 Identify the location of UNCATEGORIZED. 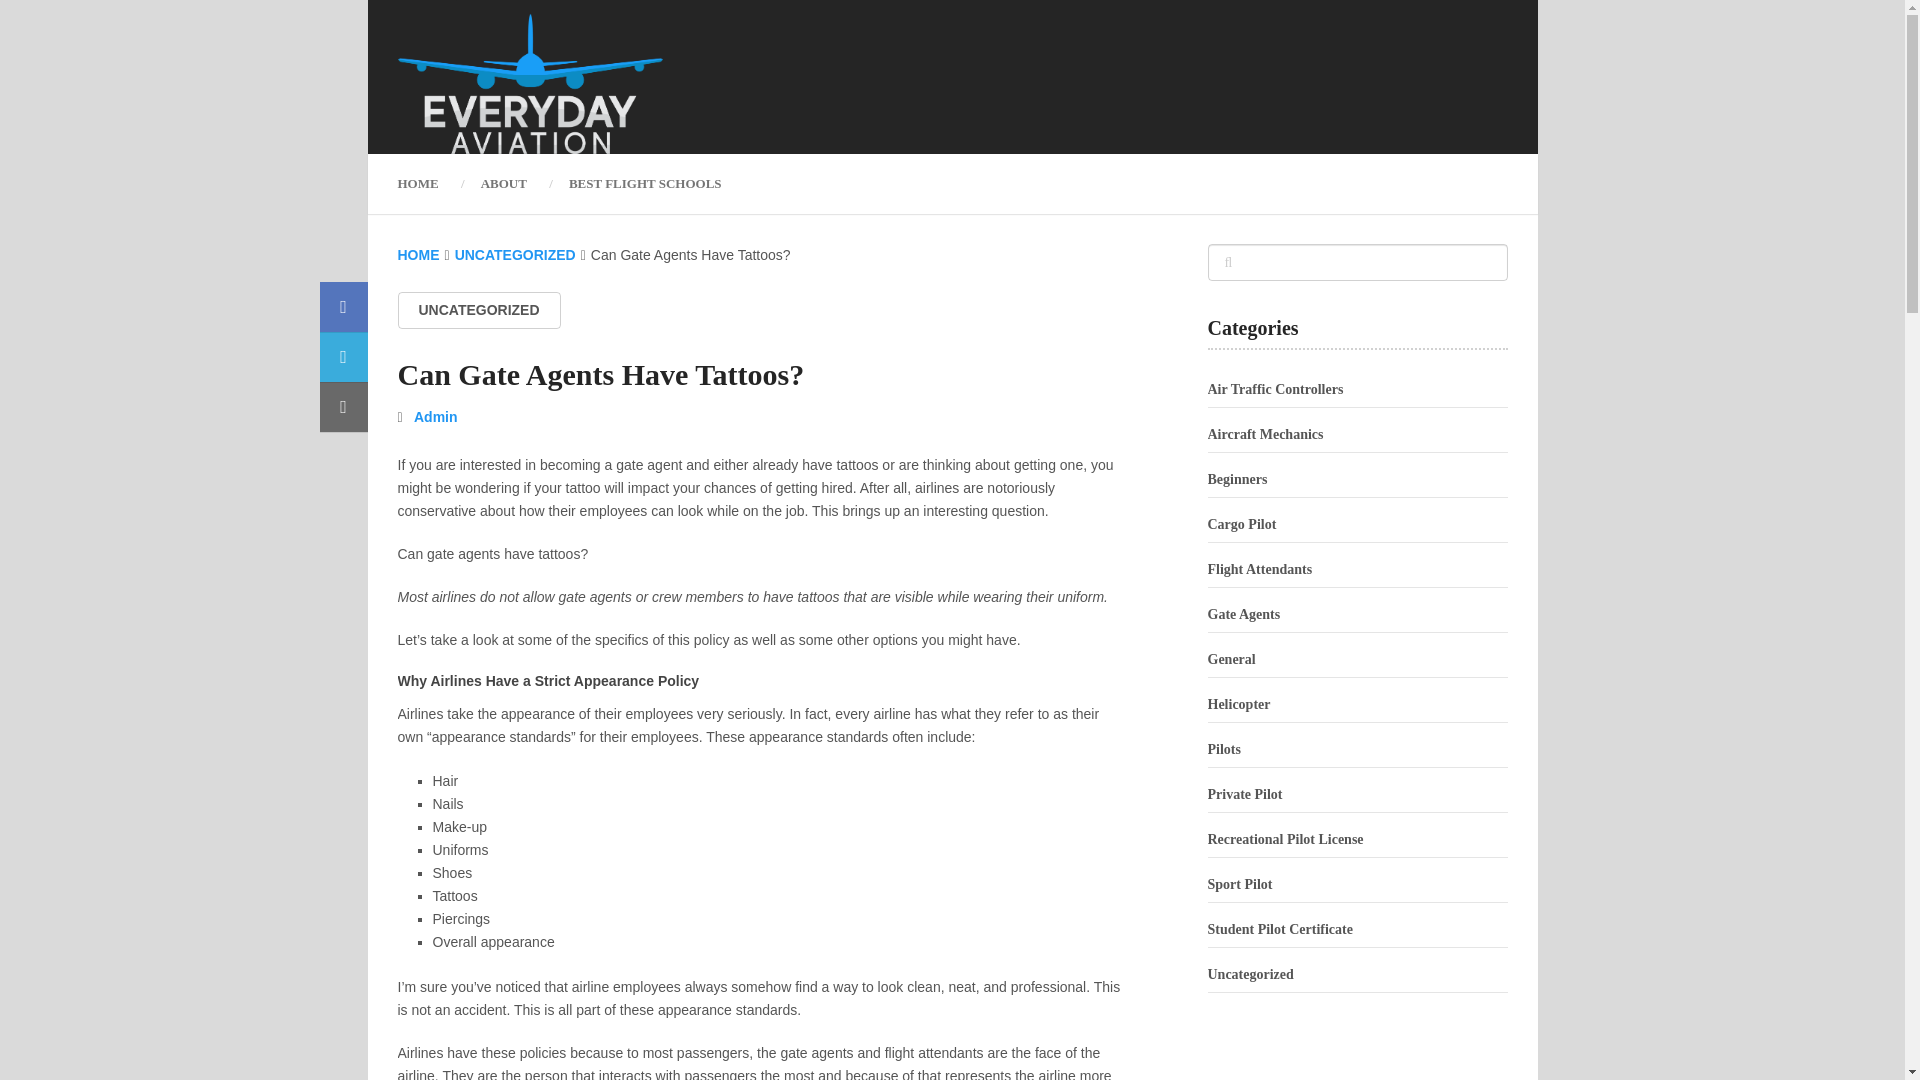
(478, 310).